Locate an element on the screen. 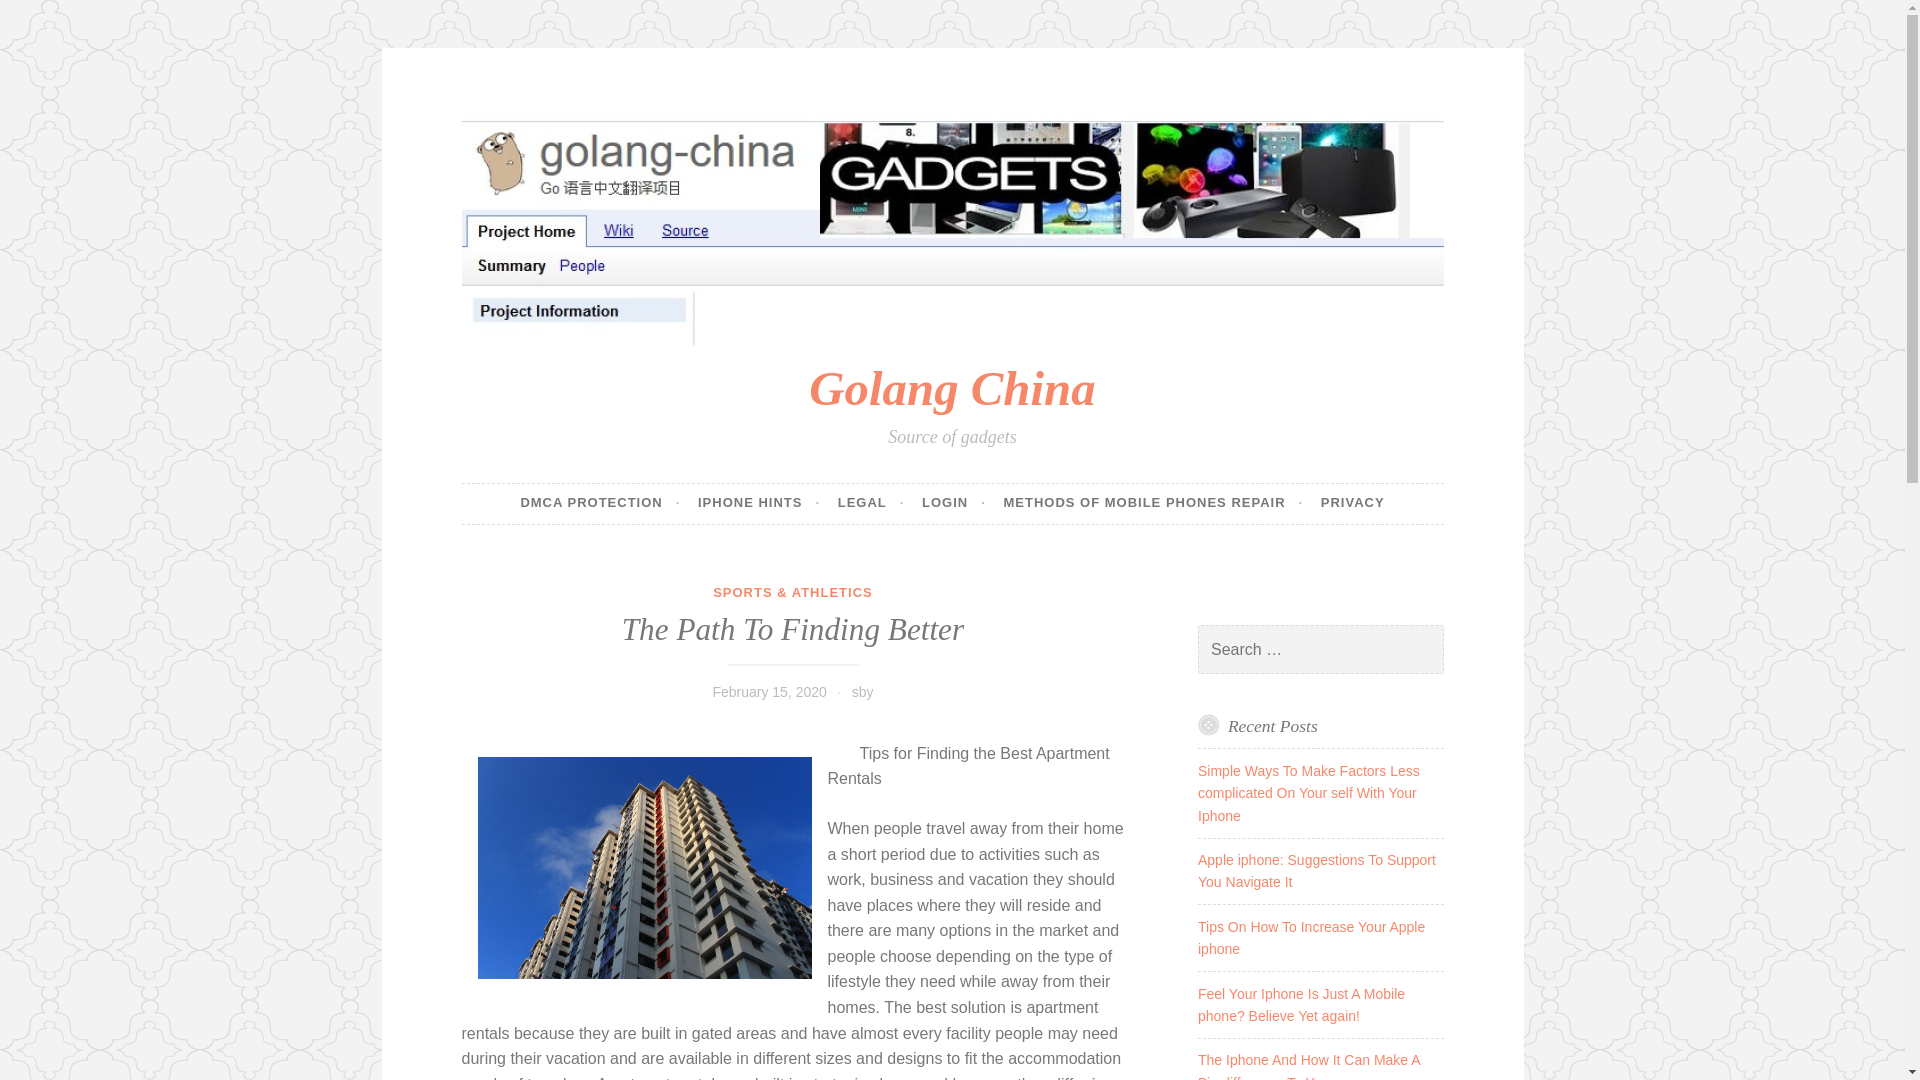  LOGIN is located at coordinates (954, 503).